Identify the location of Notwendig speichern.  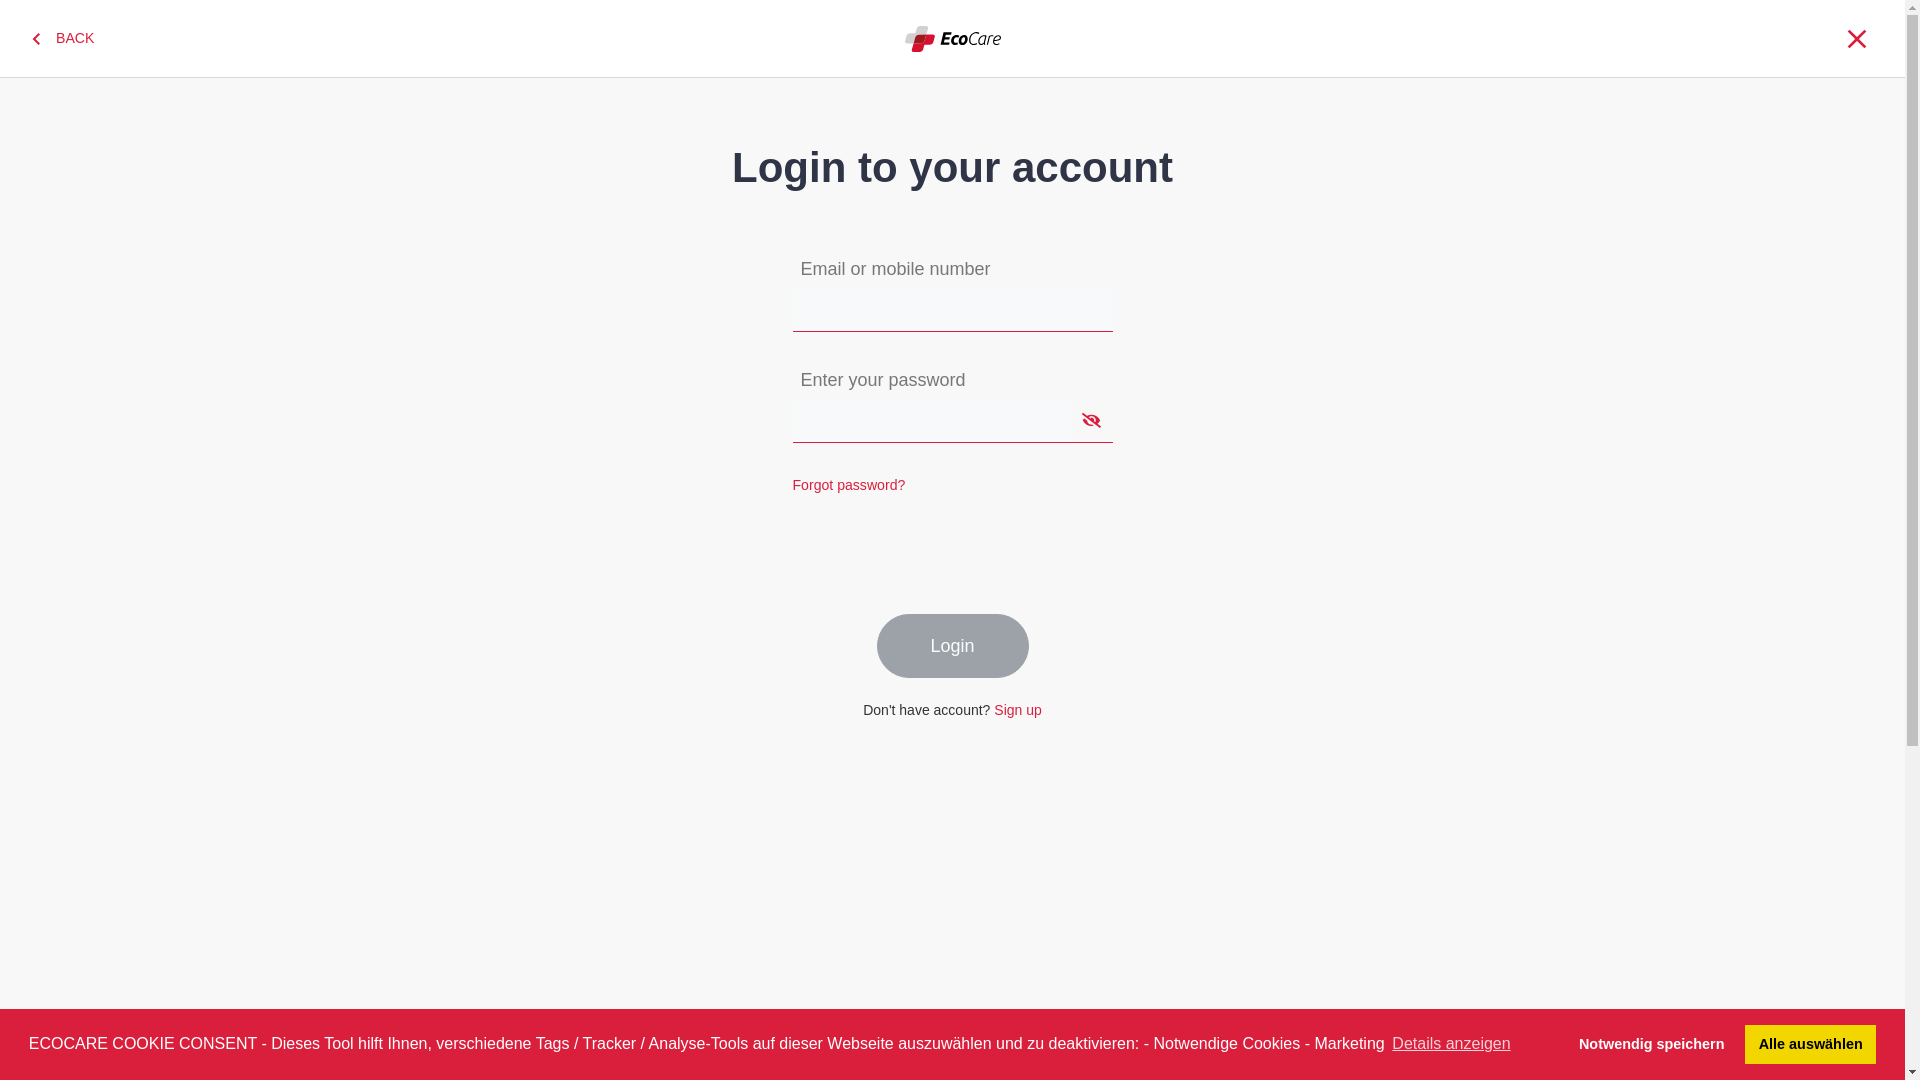
(1652, 1044).